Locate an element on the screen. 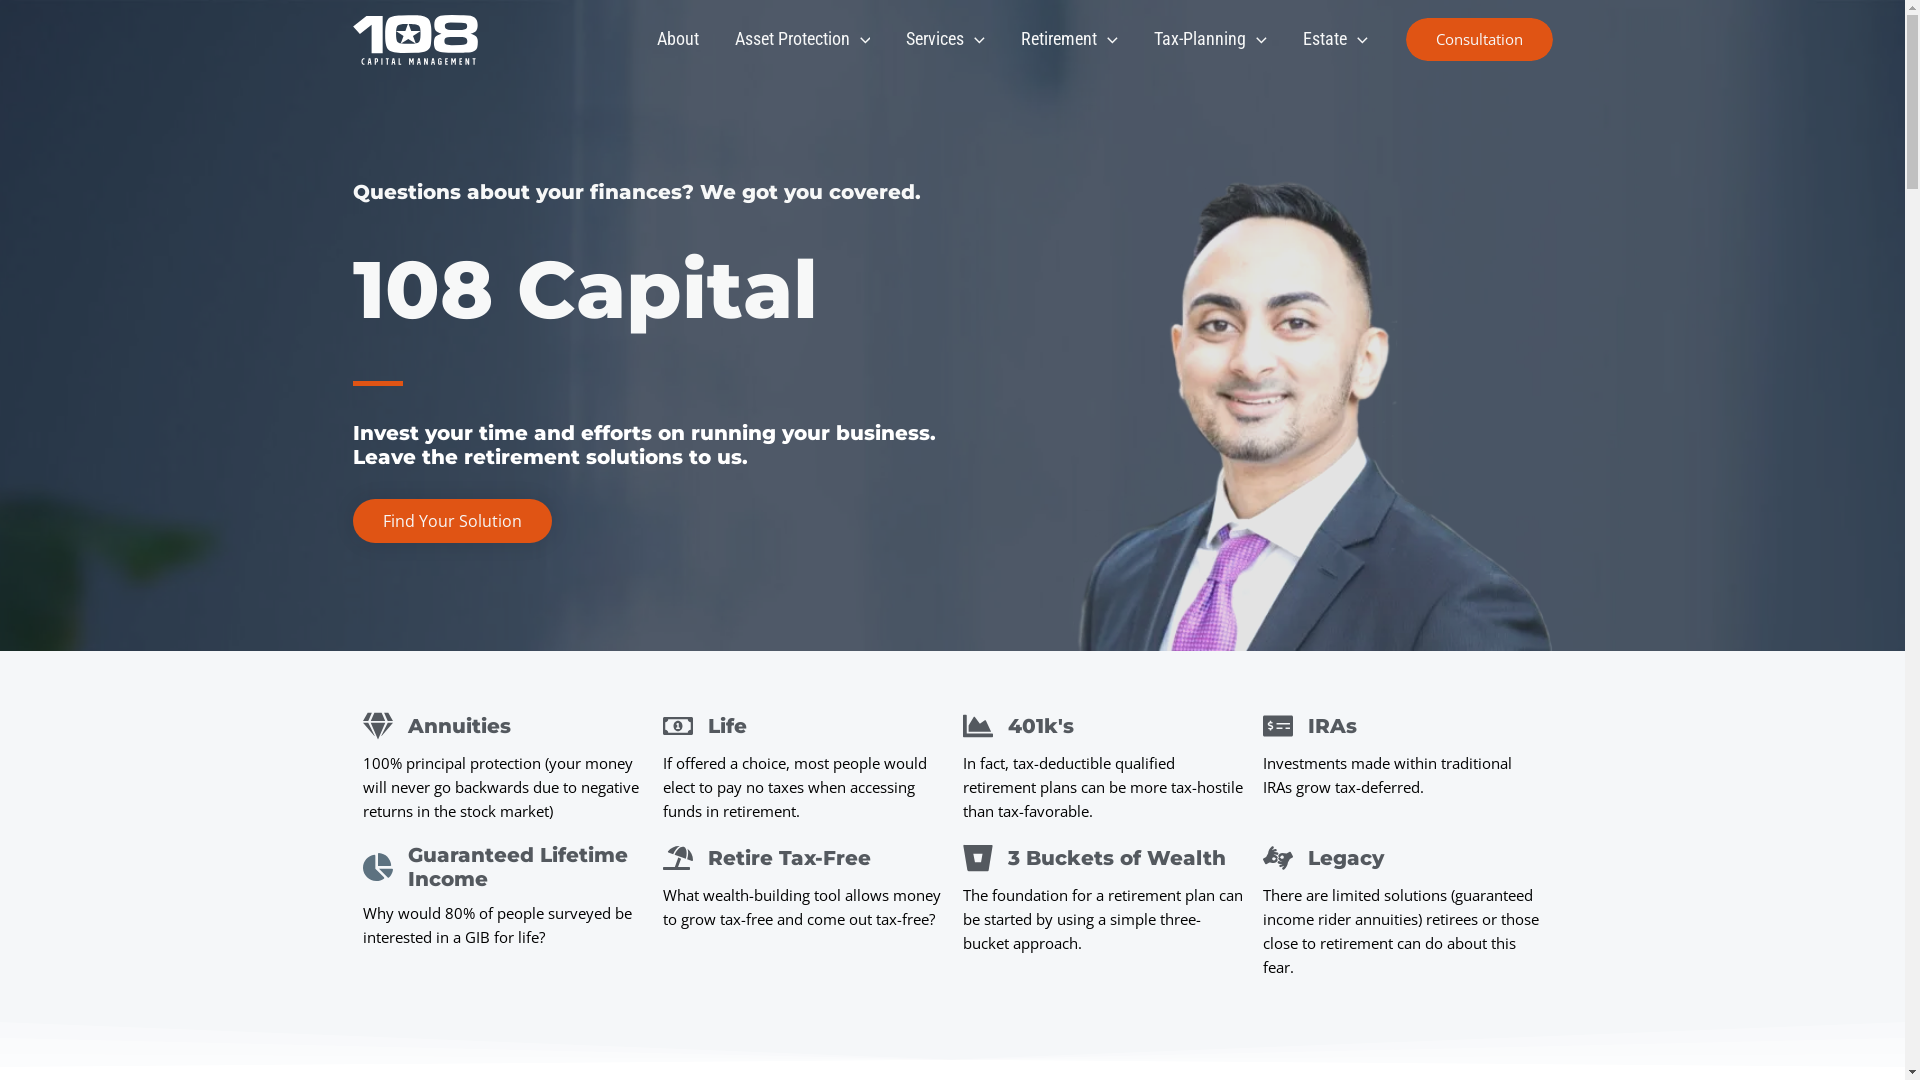 Image resolution: width=1920 pixels, height=1080 pixels. Headshot is located at coordinates (1312, 414).